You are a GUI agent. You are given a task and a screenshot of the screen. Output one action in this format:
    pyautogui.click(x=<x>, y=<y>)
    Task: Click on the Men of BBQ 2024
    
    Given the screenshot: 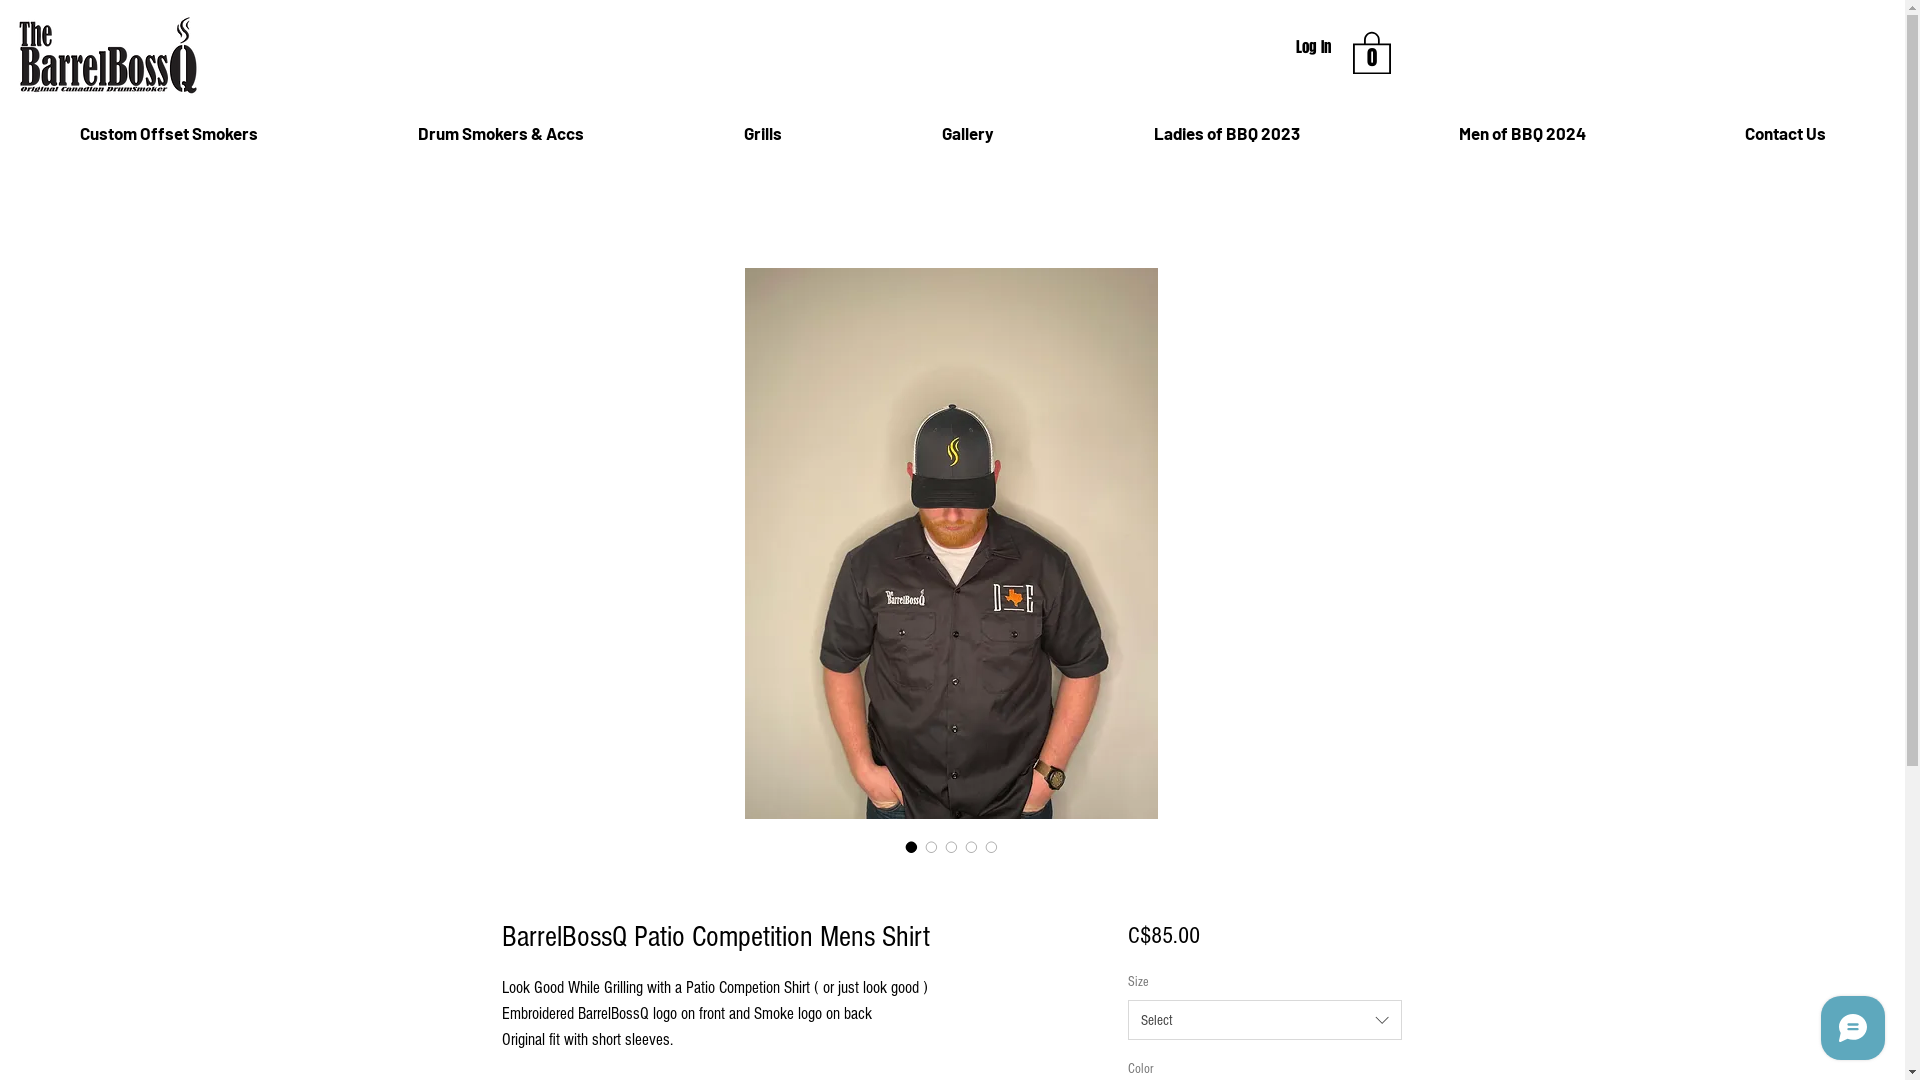 What is the action you would take?
    pyautogui.click(x=1522, y=133)
    